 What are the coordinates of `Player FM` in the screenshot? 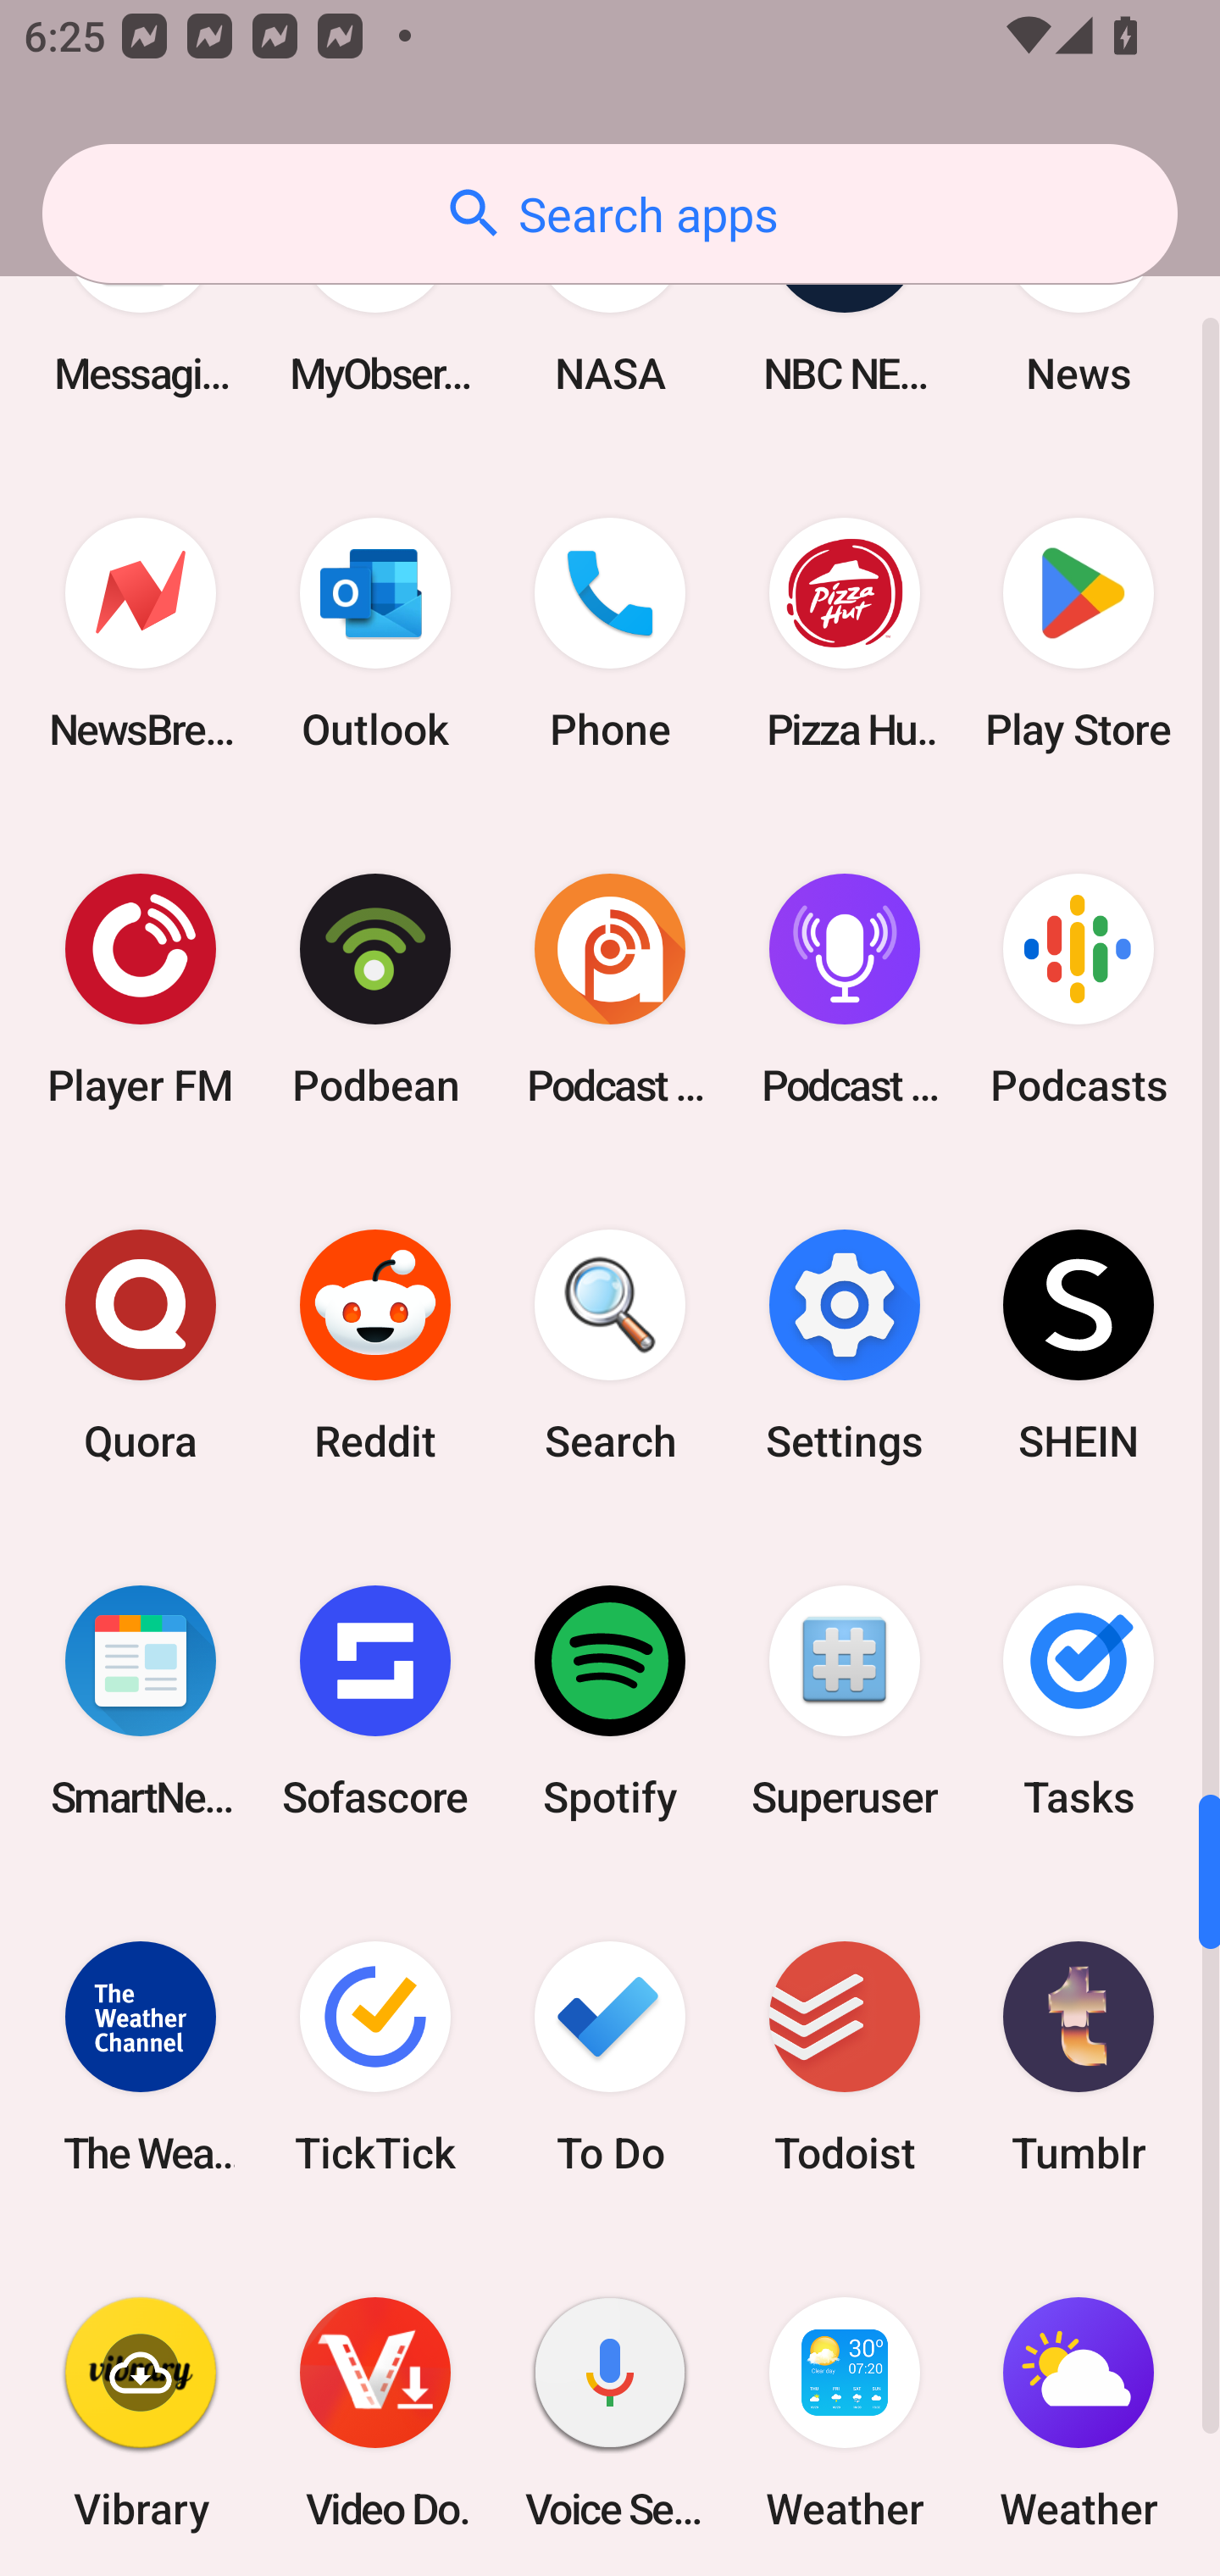 It's located at (141, 989).